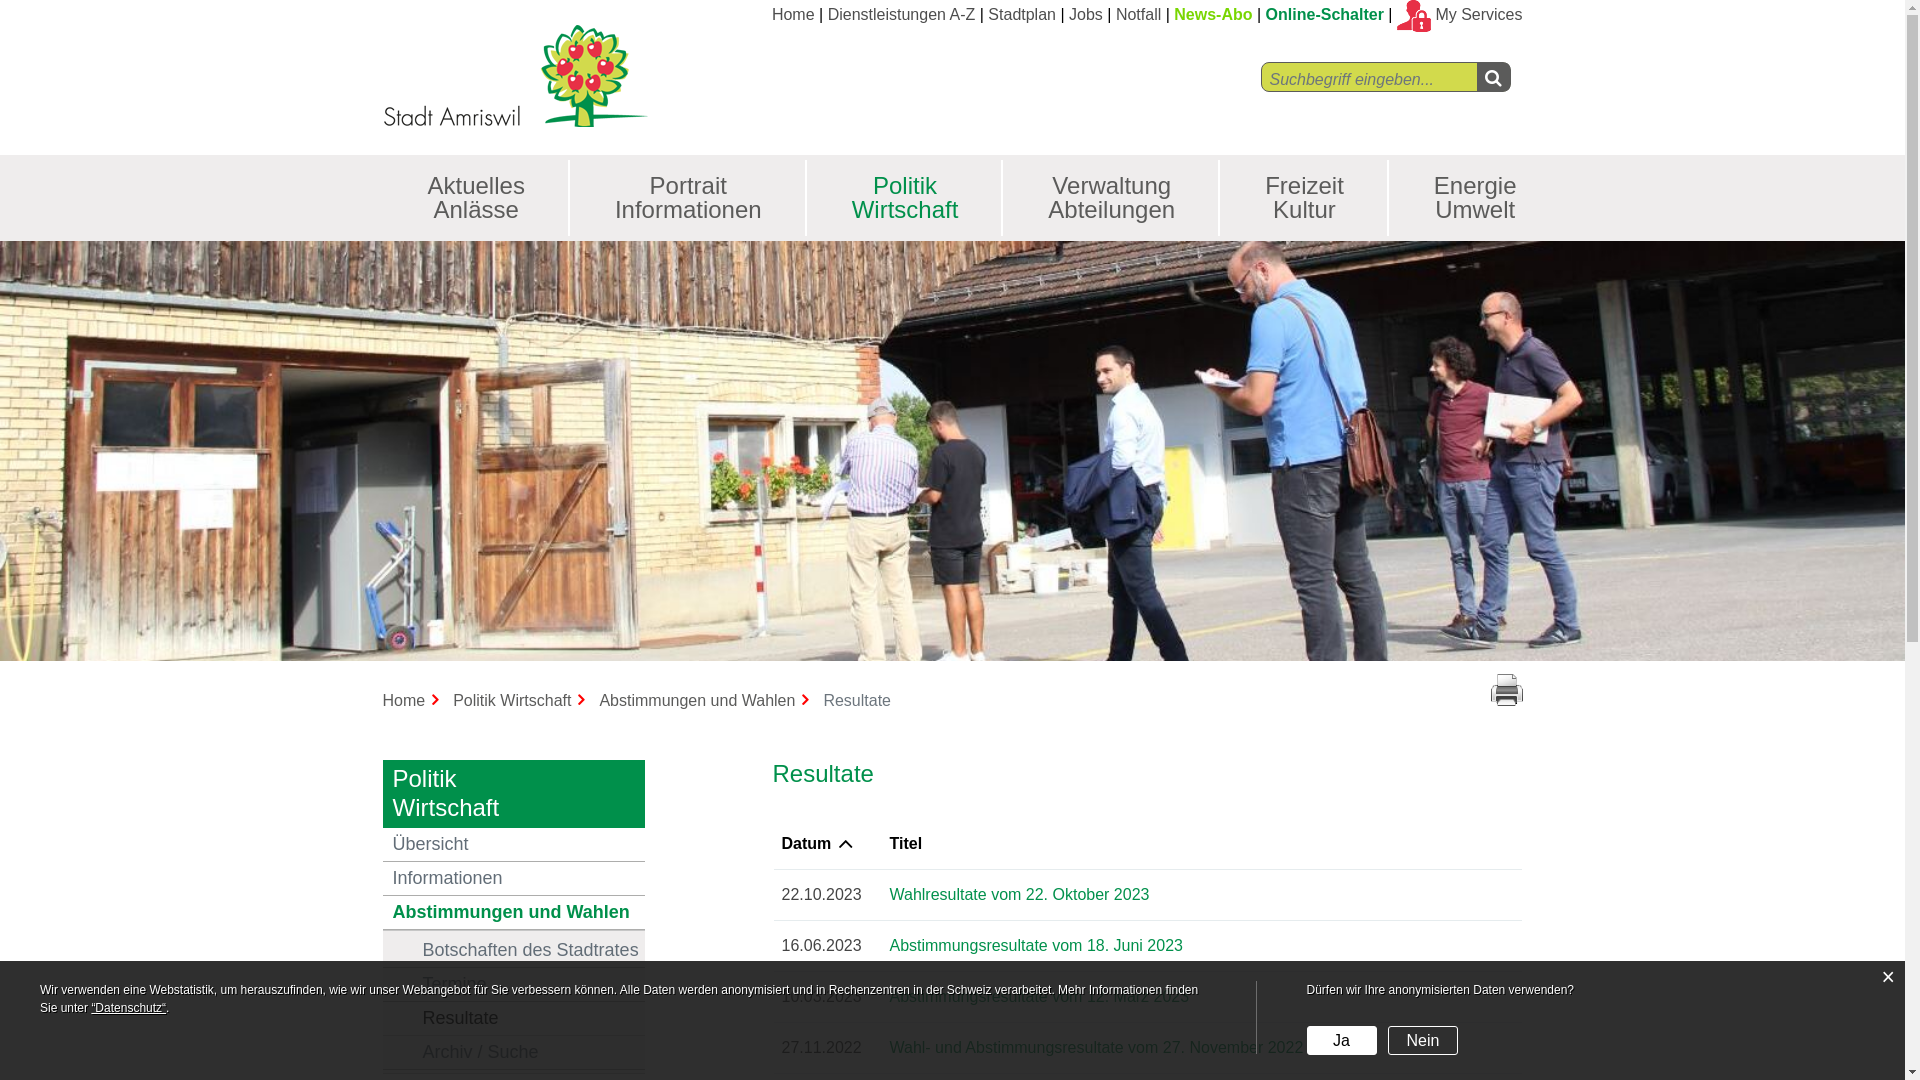 The height and width of the screenshot is (1080, 1920). Describe the element at coordinates (514, 74) in the screenshot. I see `Stadt Amriswil` at that location.